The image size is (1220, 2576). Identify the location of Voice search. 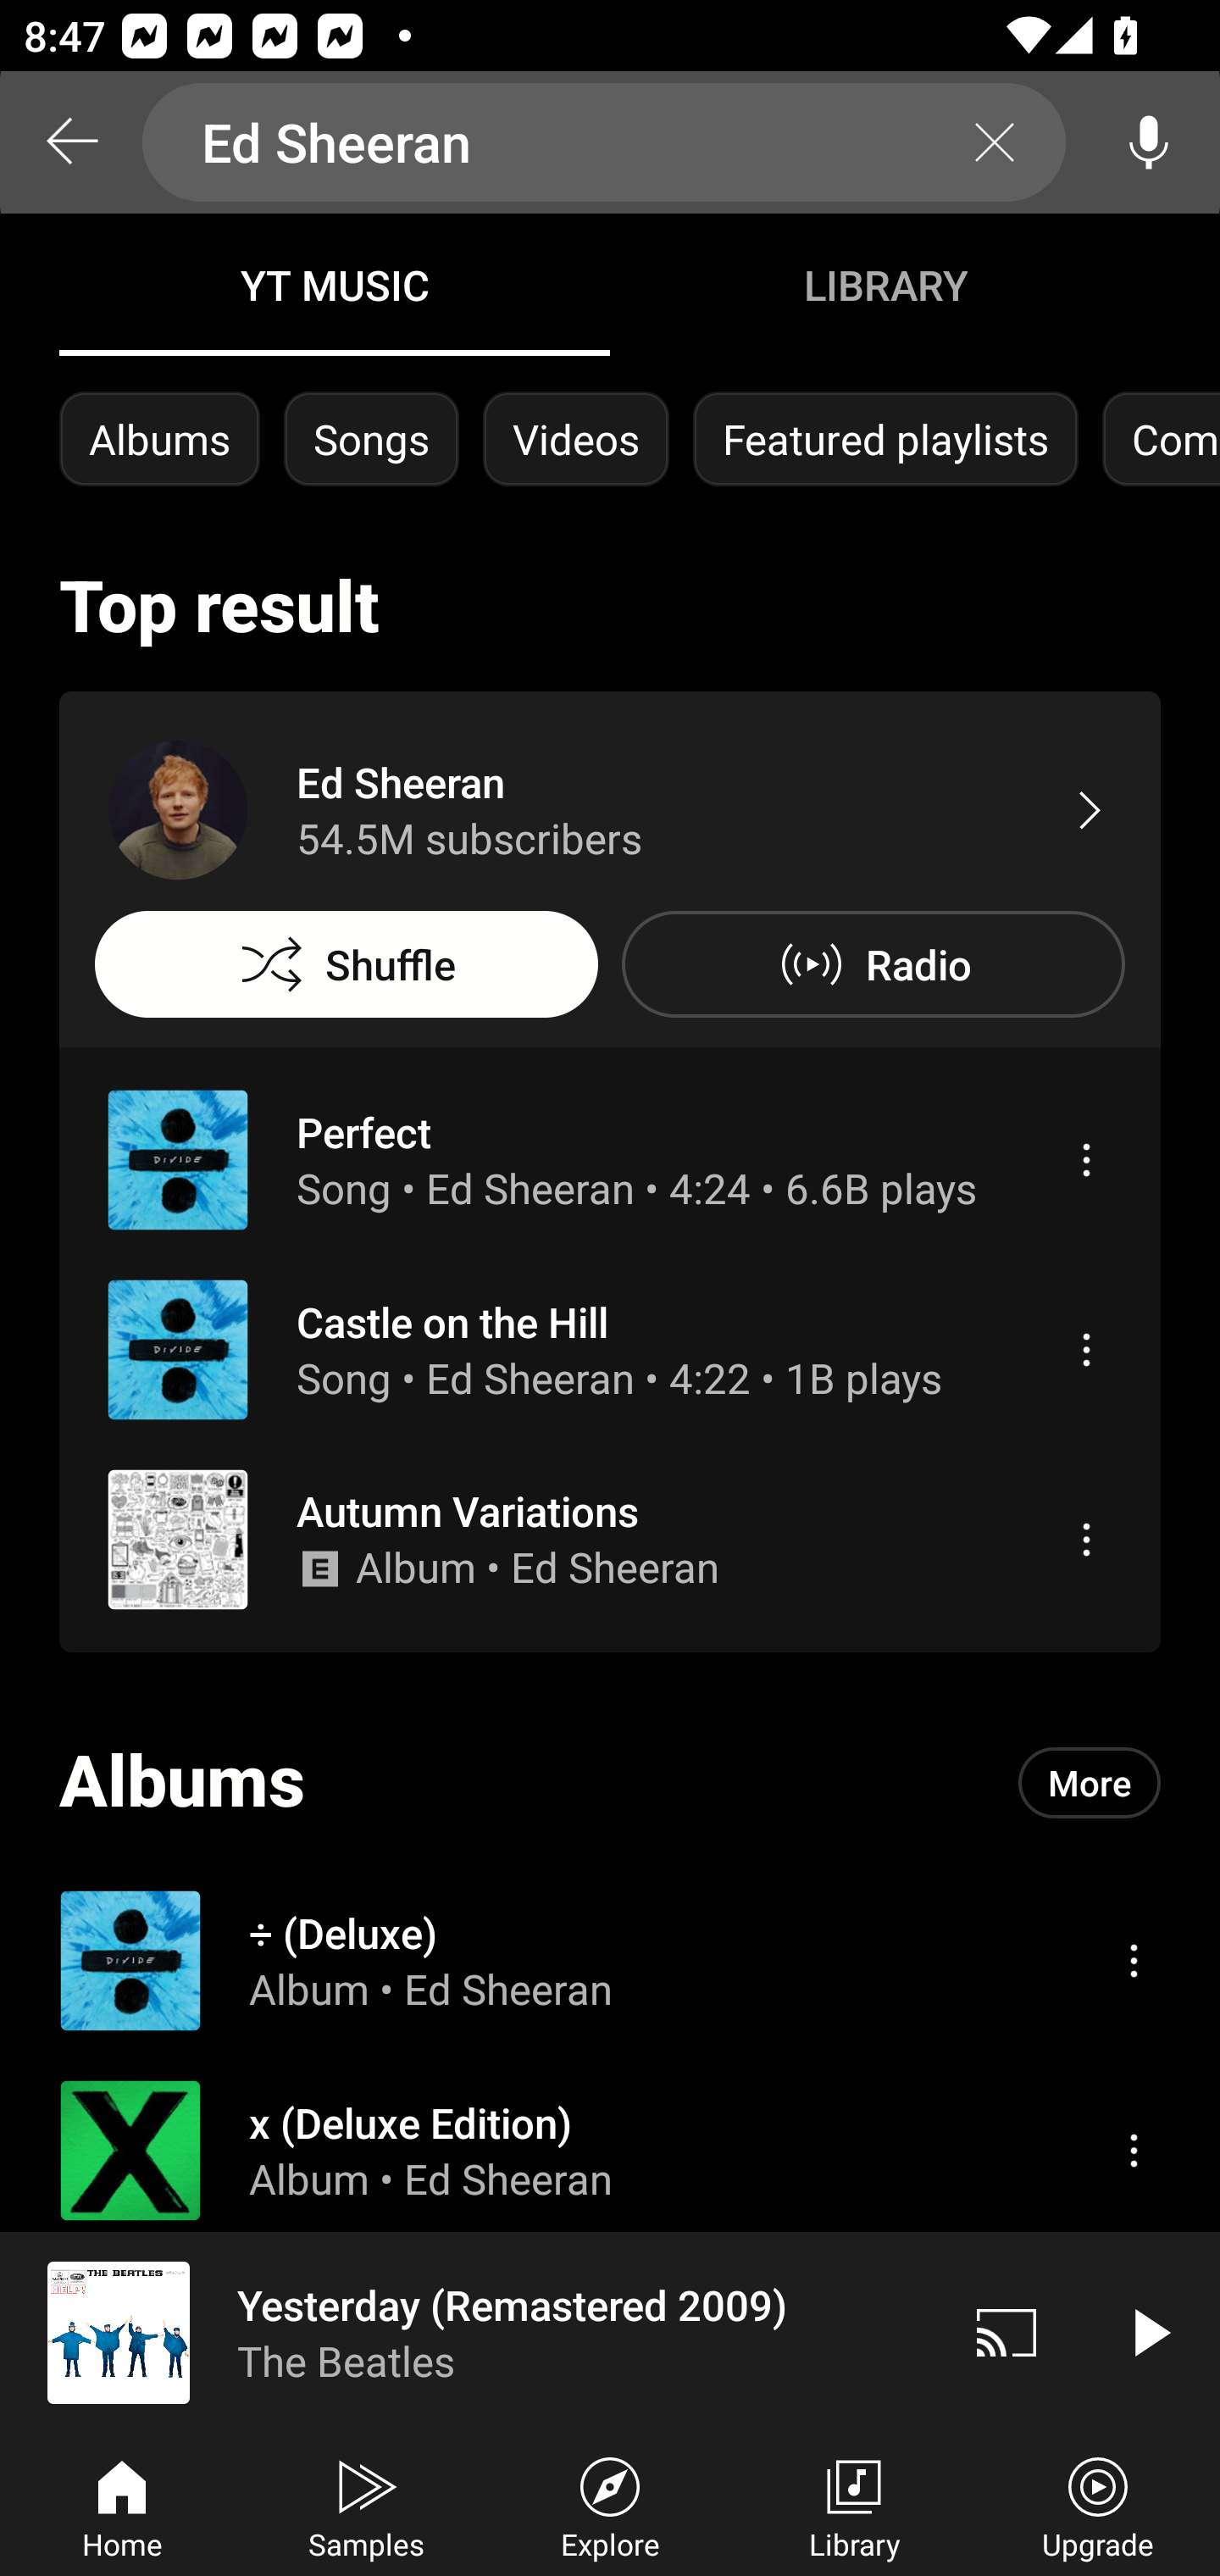
(1149, 142).